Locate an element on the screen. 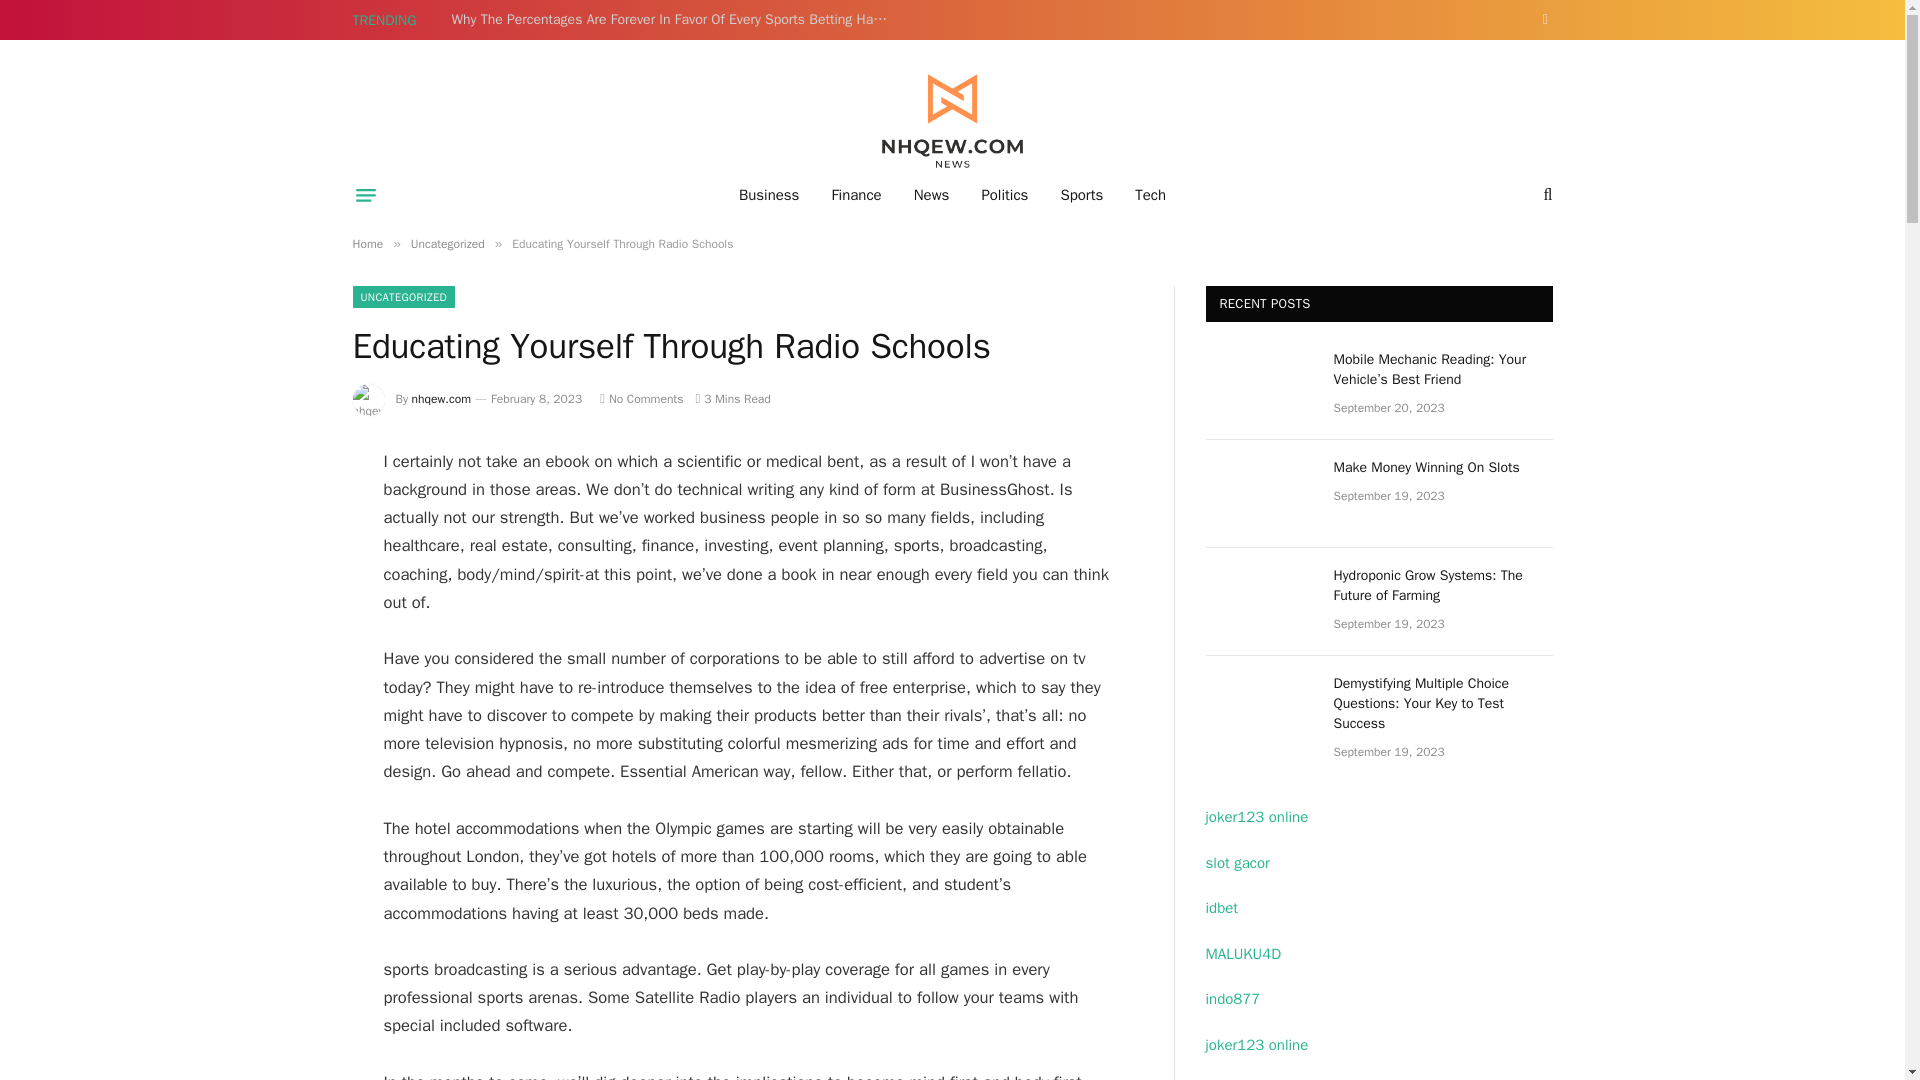 This screenshot has height=1080, width=1920. Switch to Dark Design - easier on eyes. is located at coordinates (1542, 20).